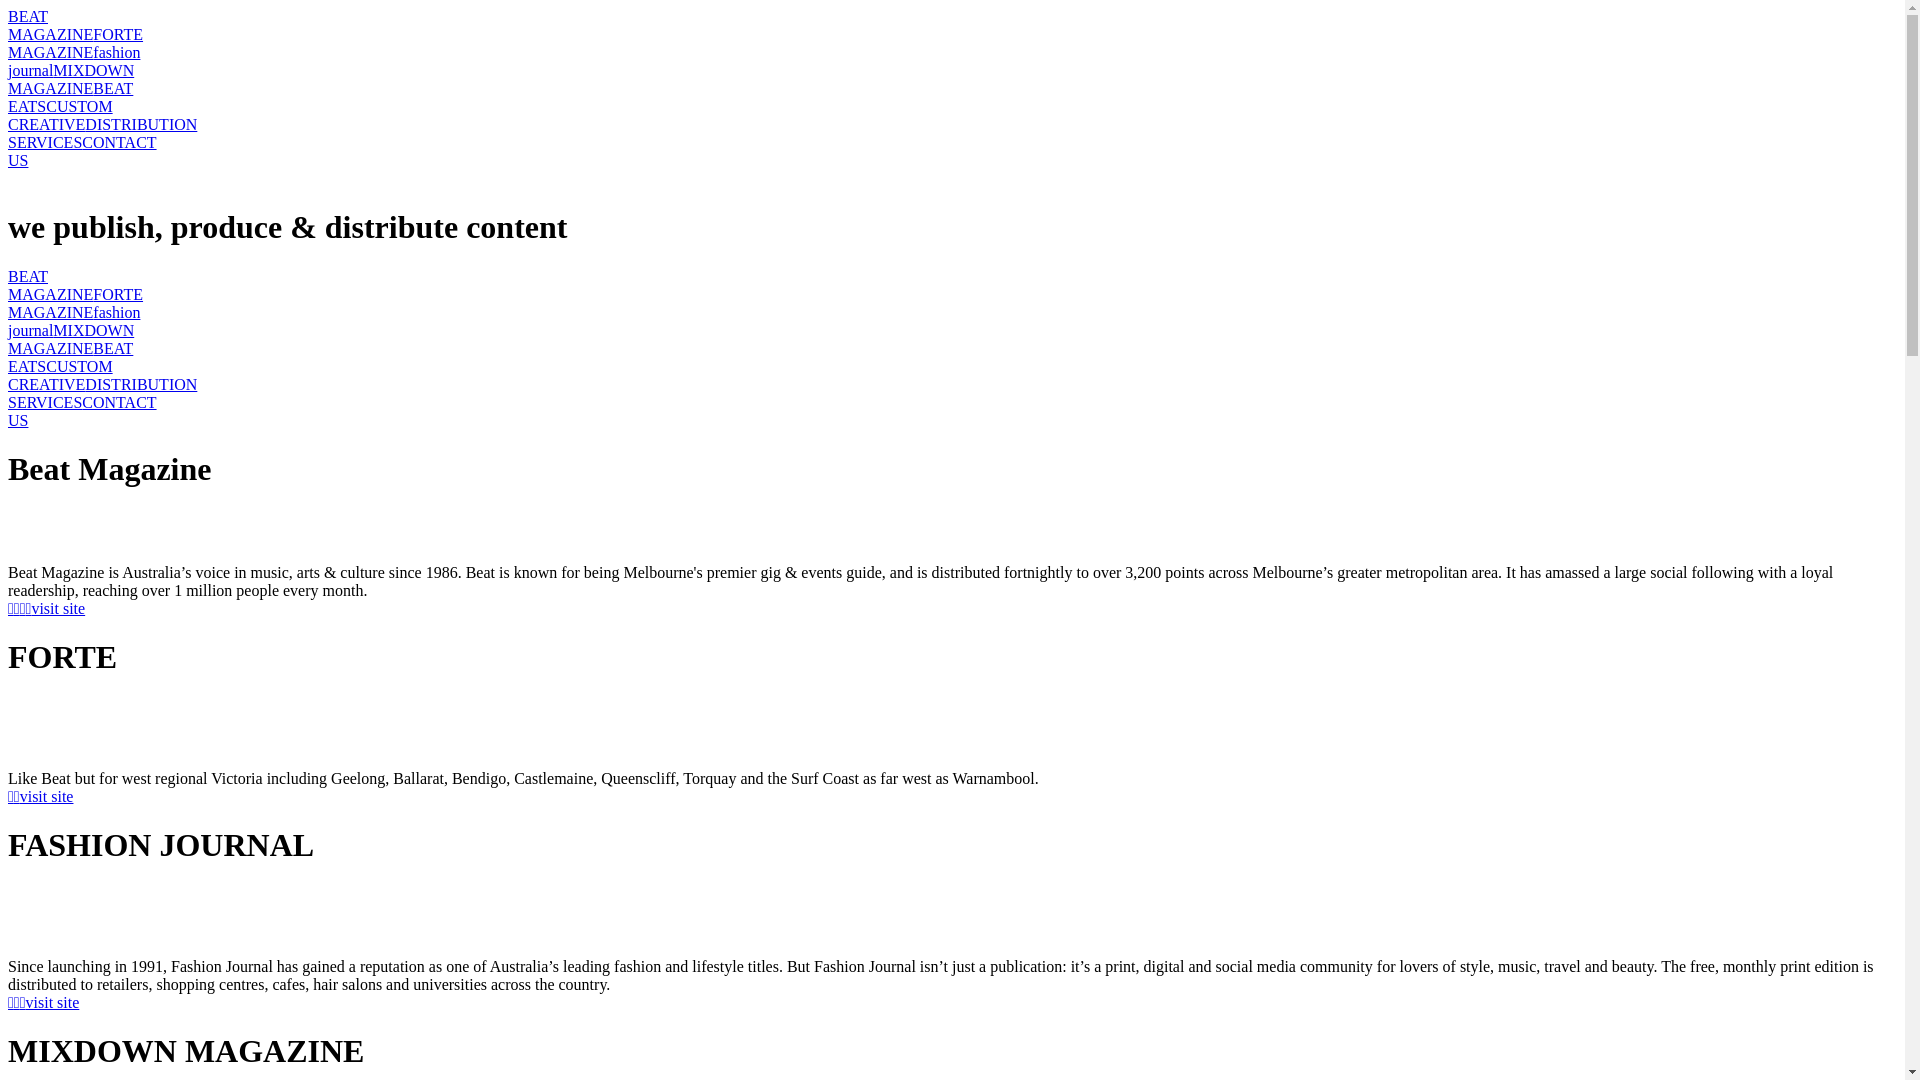  What do you see at coordinates (50, 26) in the screenshot?
I see `BEAT
MAGAZINE` at bounding box center [50, 26].